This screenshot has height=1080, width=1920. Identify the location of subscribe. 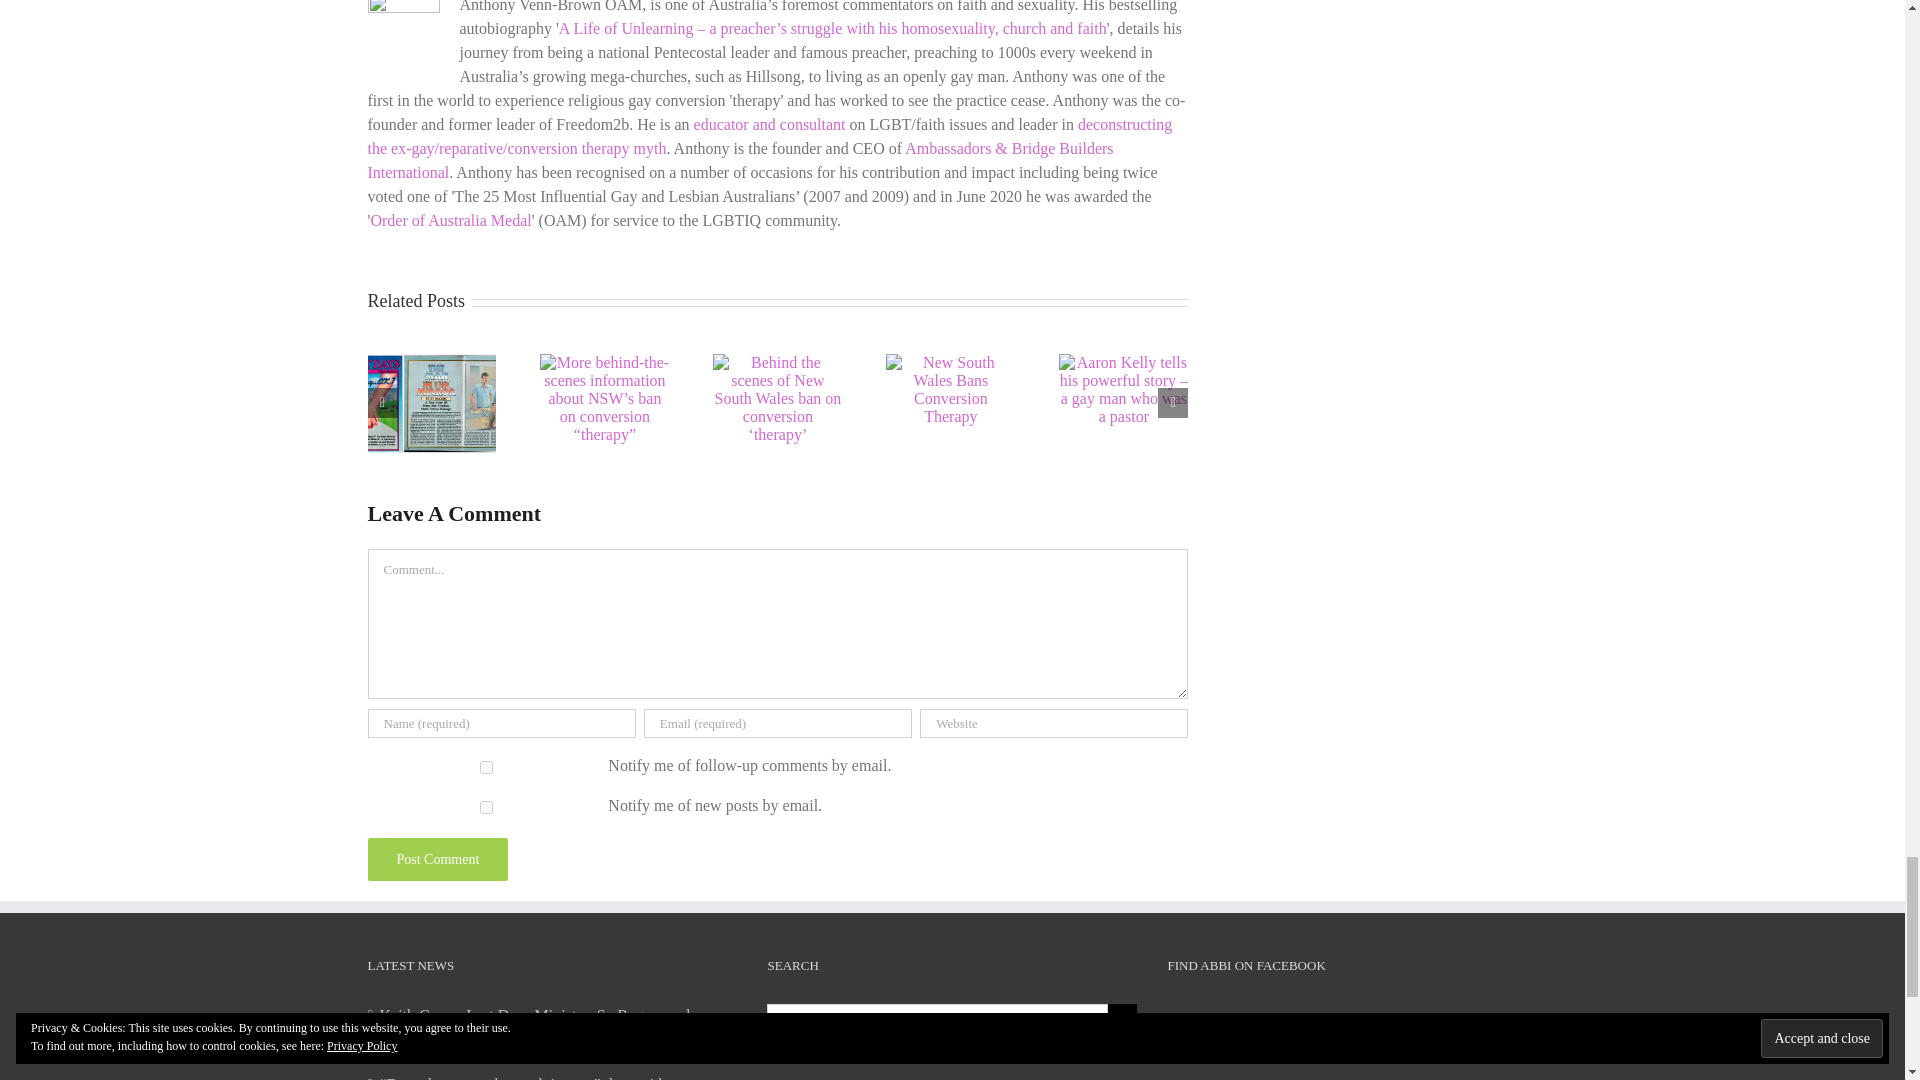
(487, 808).